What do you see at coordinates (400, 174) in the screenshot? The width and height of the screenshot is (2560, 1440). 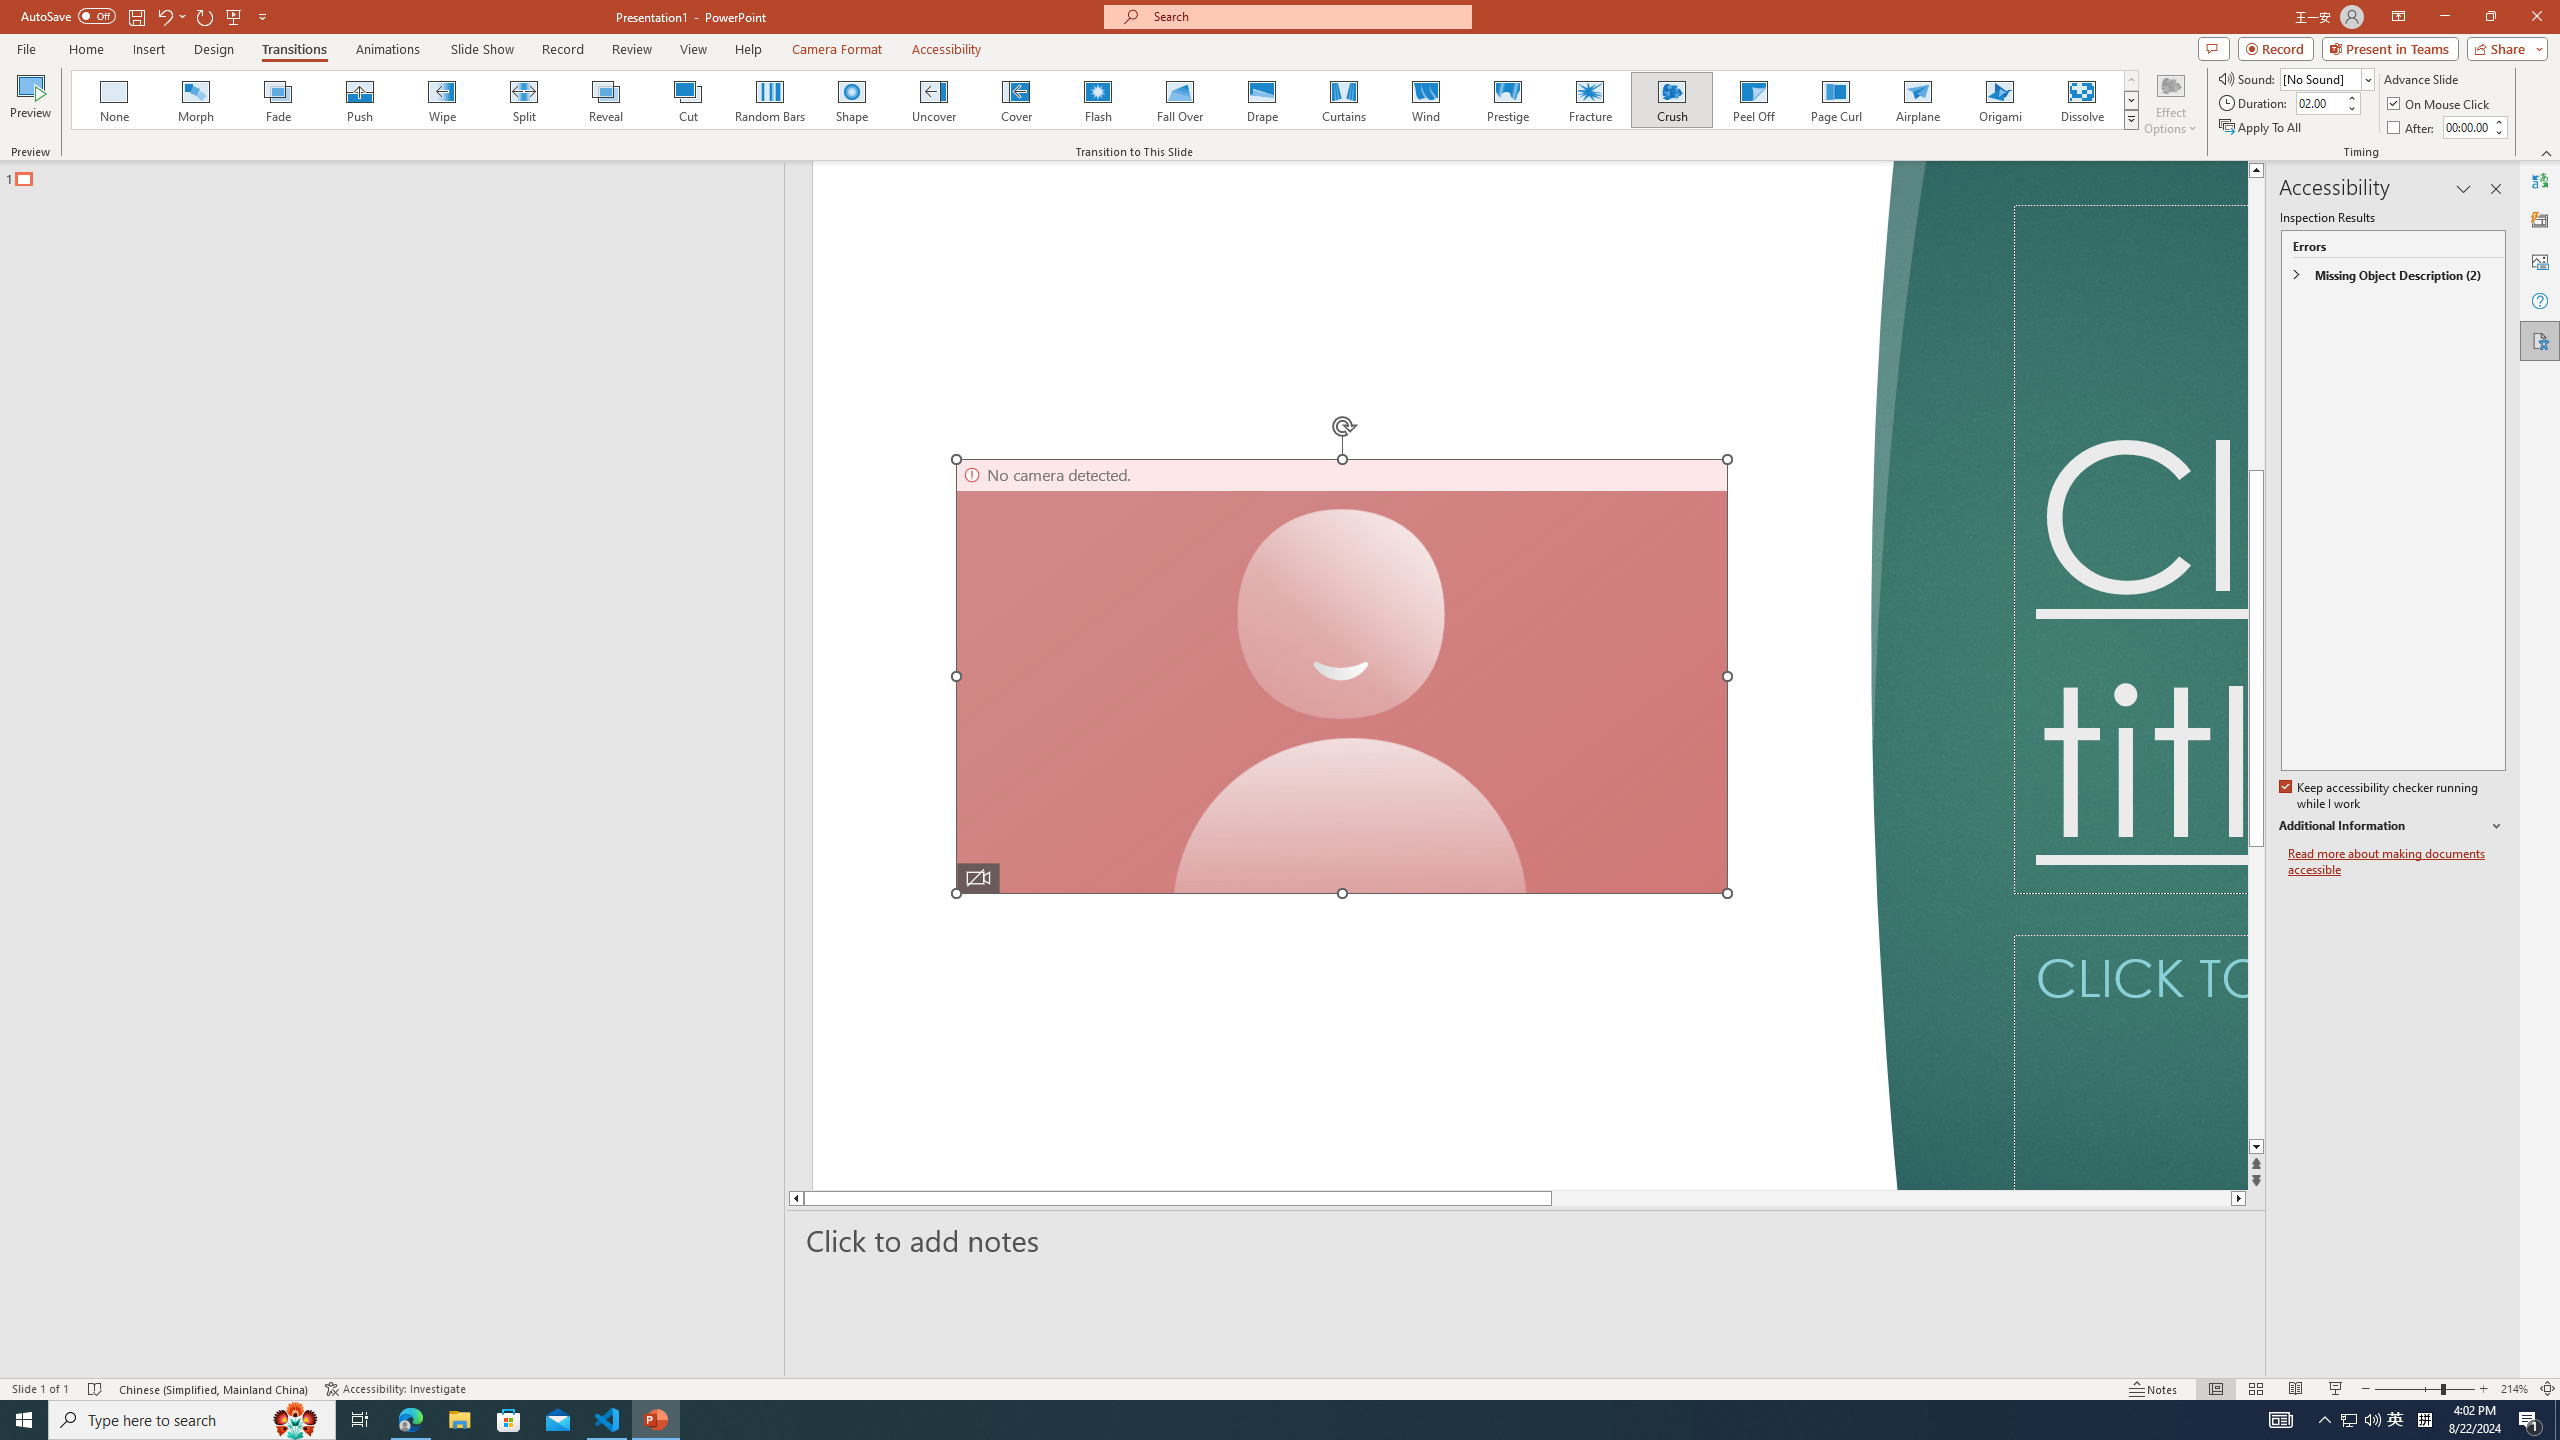 I see `Outline` at bounding box center [400, 174].